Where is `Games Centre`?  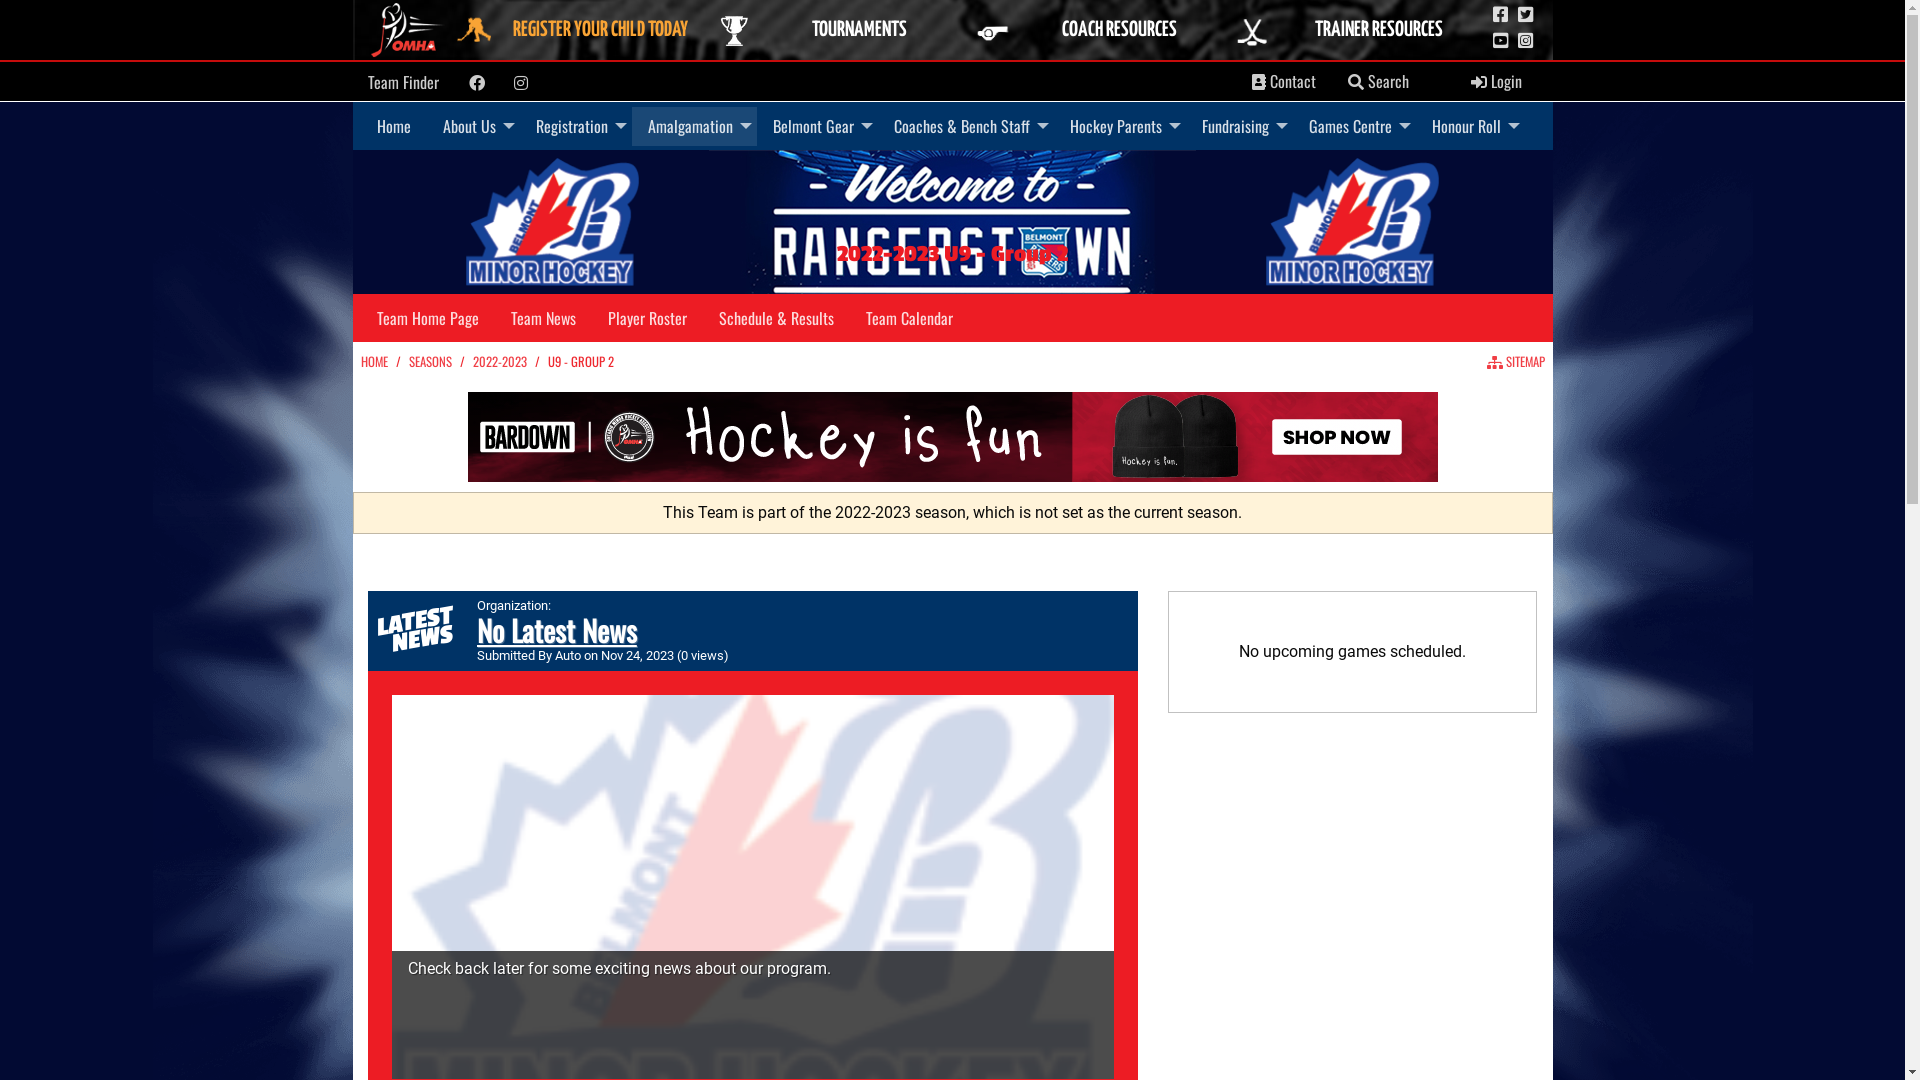 Games Centre is located at coordinates (1354, 126).